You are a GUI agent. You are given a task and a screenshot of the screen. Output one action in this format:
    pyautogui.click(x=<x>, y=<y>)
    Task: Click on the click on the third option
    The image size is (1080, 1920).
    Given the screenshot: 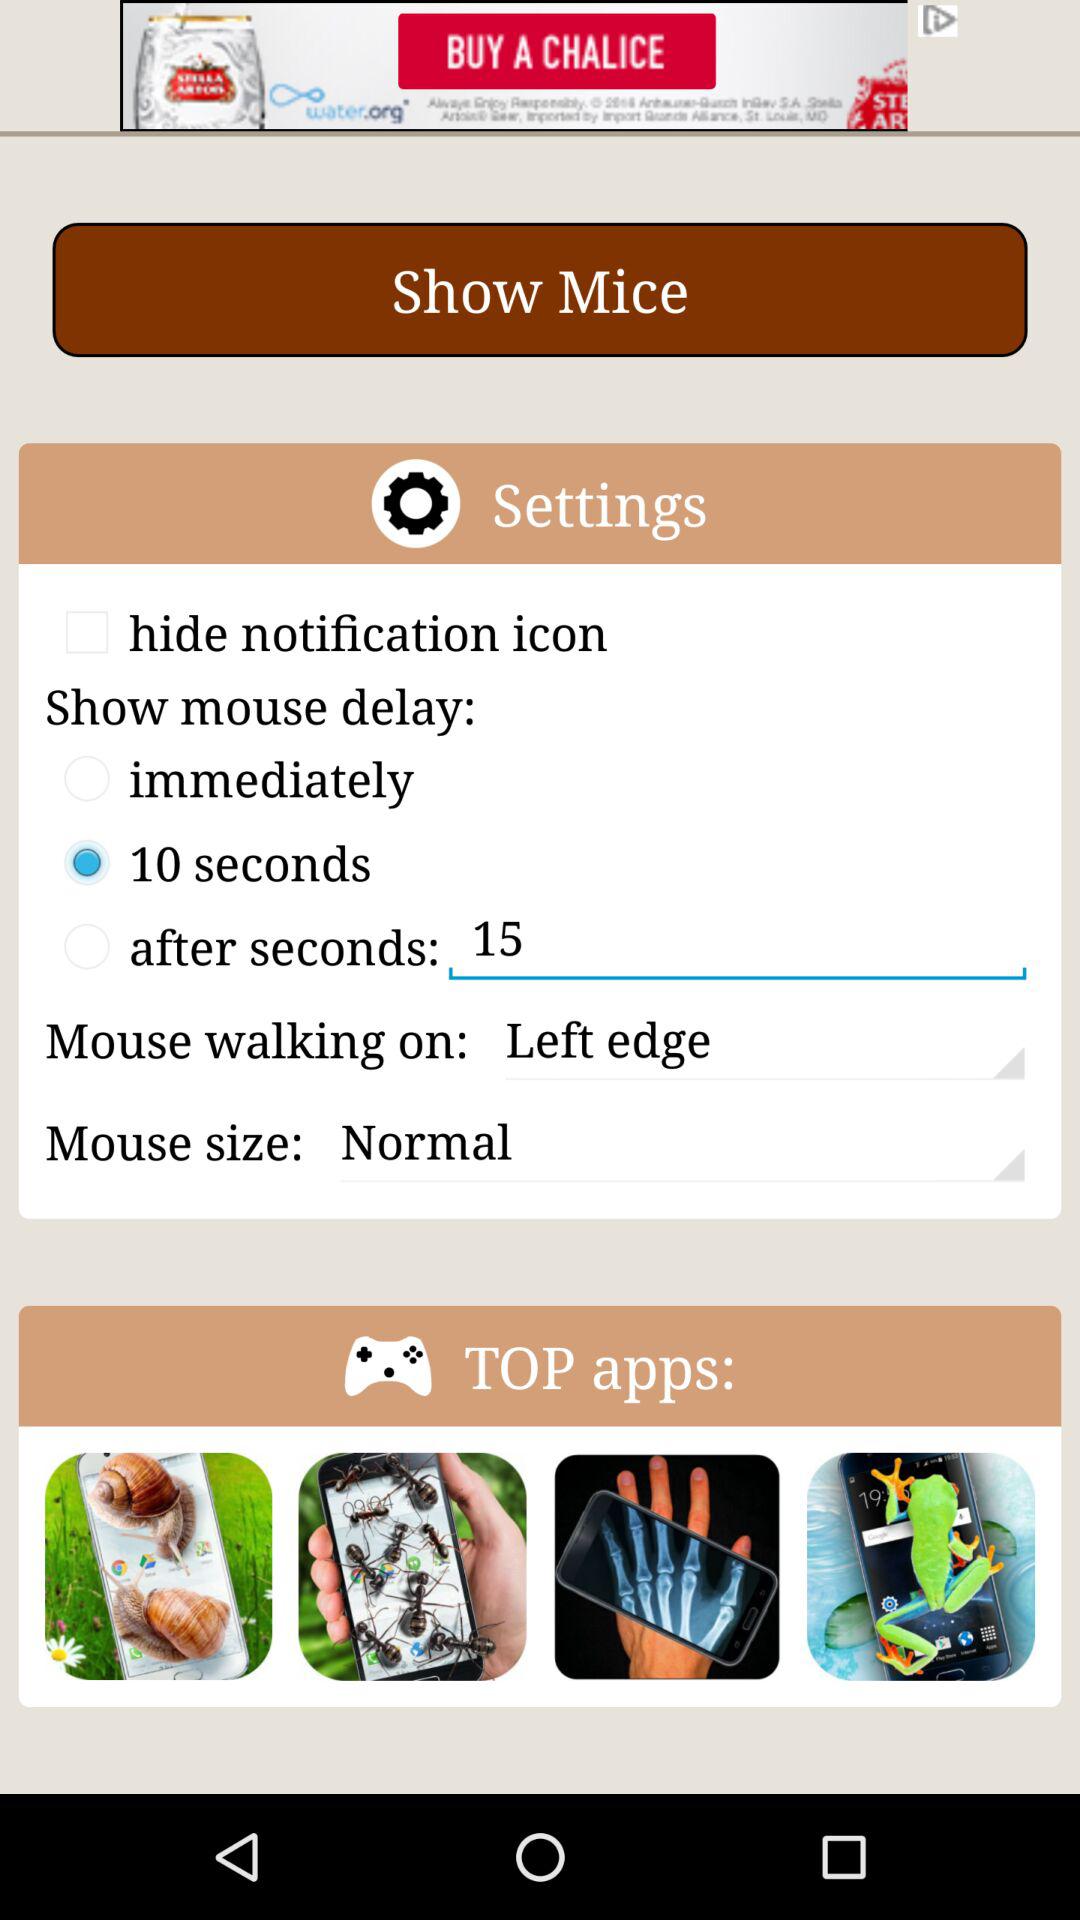 What is the action you would take?
    pyautogui.click(x=242, y=946)
    